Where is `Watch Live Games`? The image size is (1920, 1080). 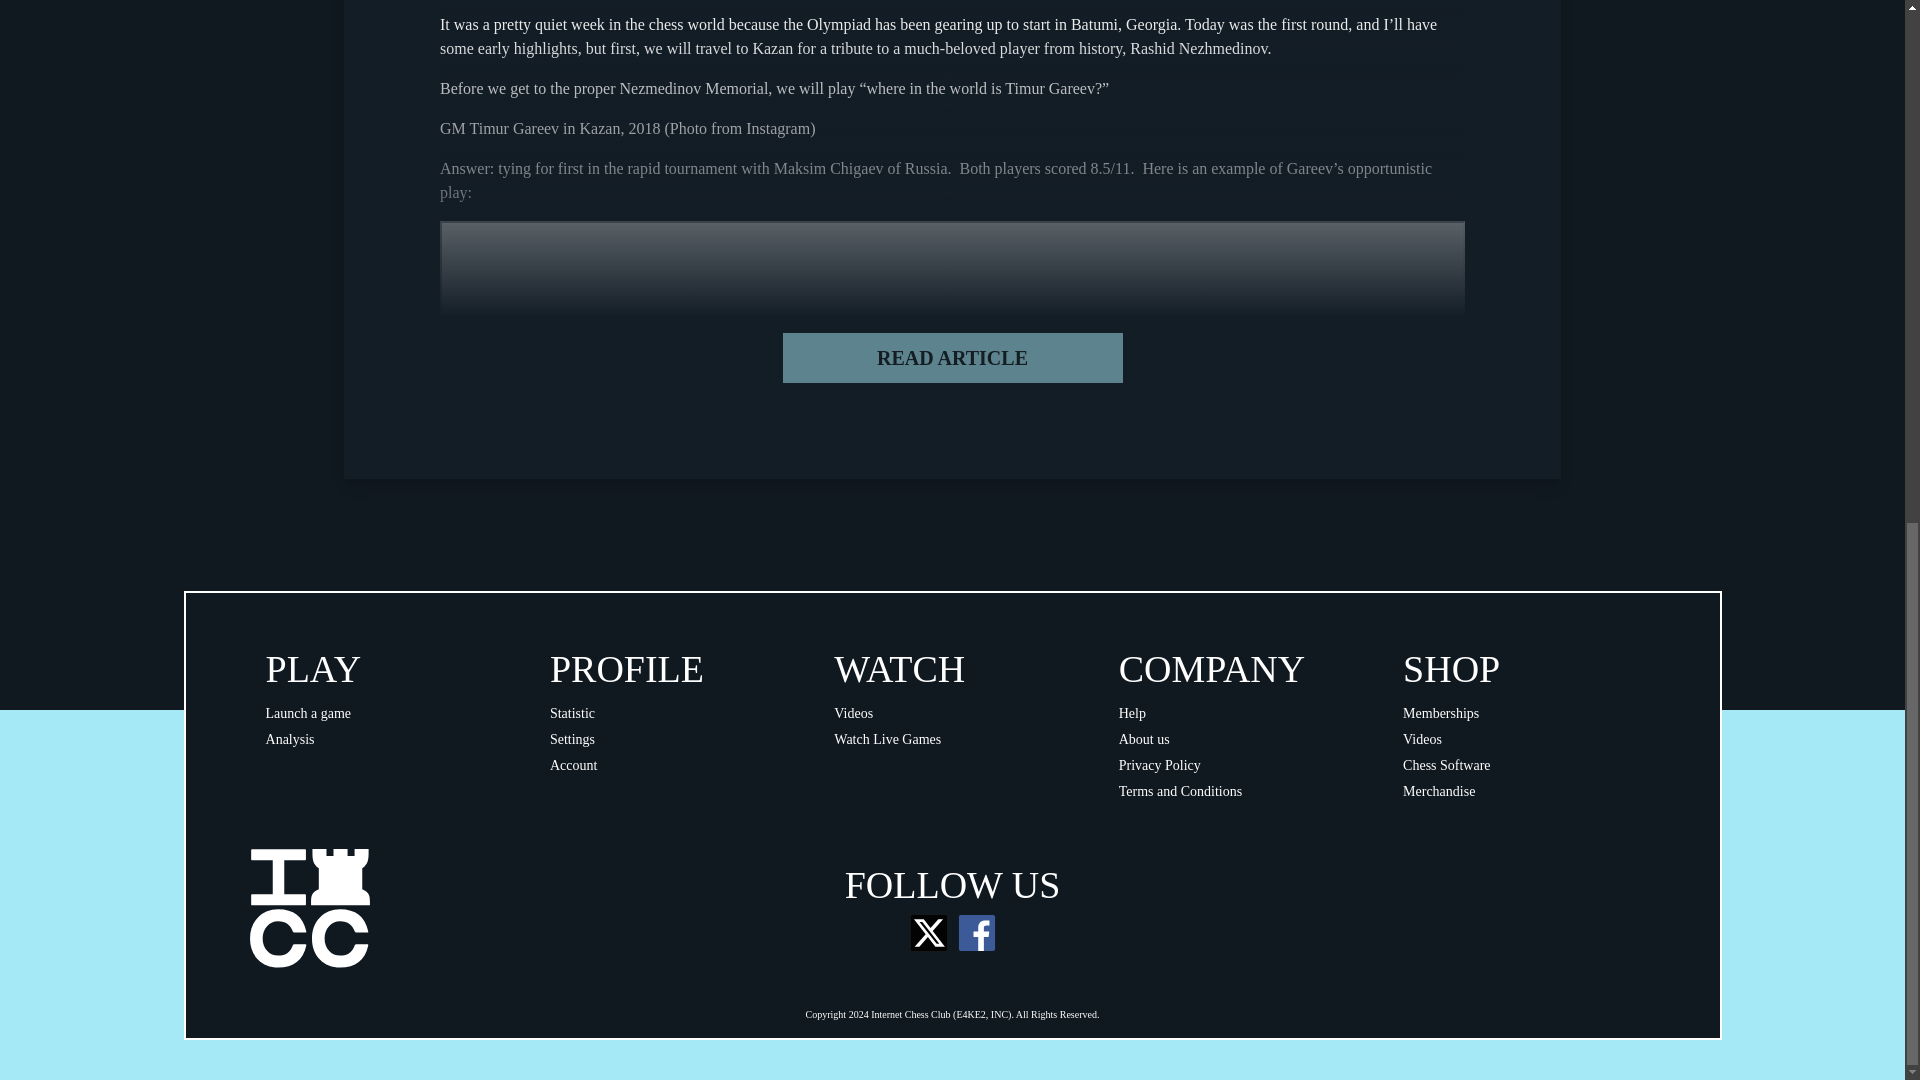
Watch Live Games is located at coordinates (886, 740).